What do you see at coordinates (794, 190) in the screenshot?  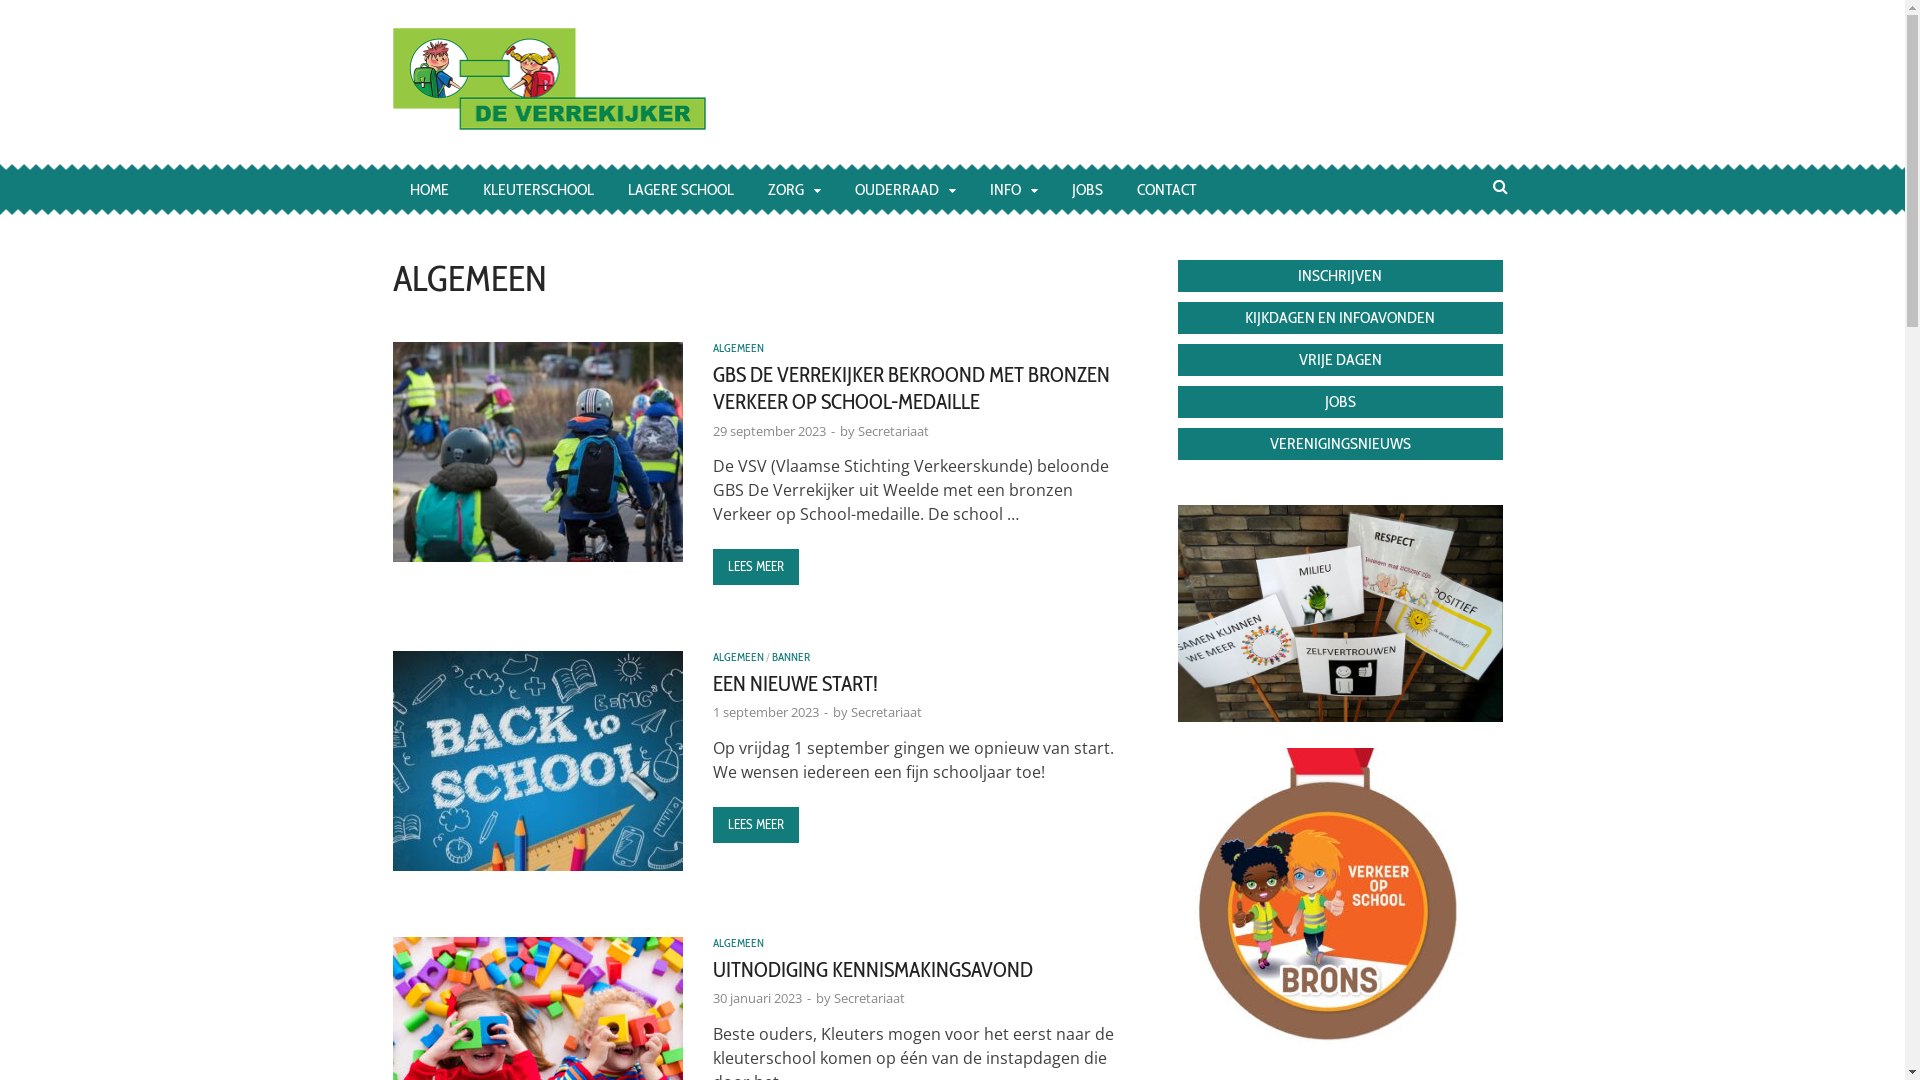 I see `ZORG` at bounding box center [794, 190].